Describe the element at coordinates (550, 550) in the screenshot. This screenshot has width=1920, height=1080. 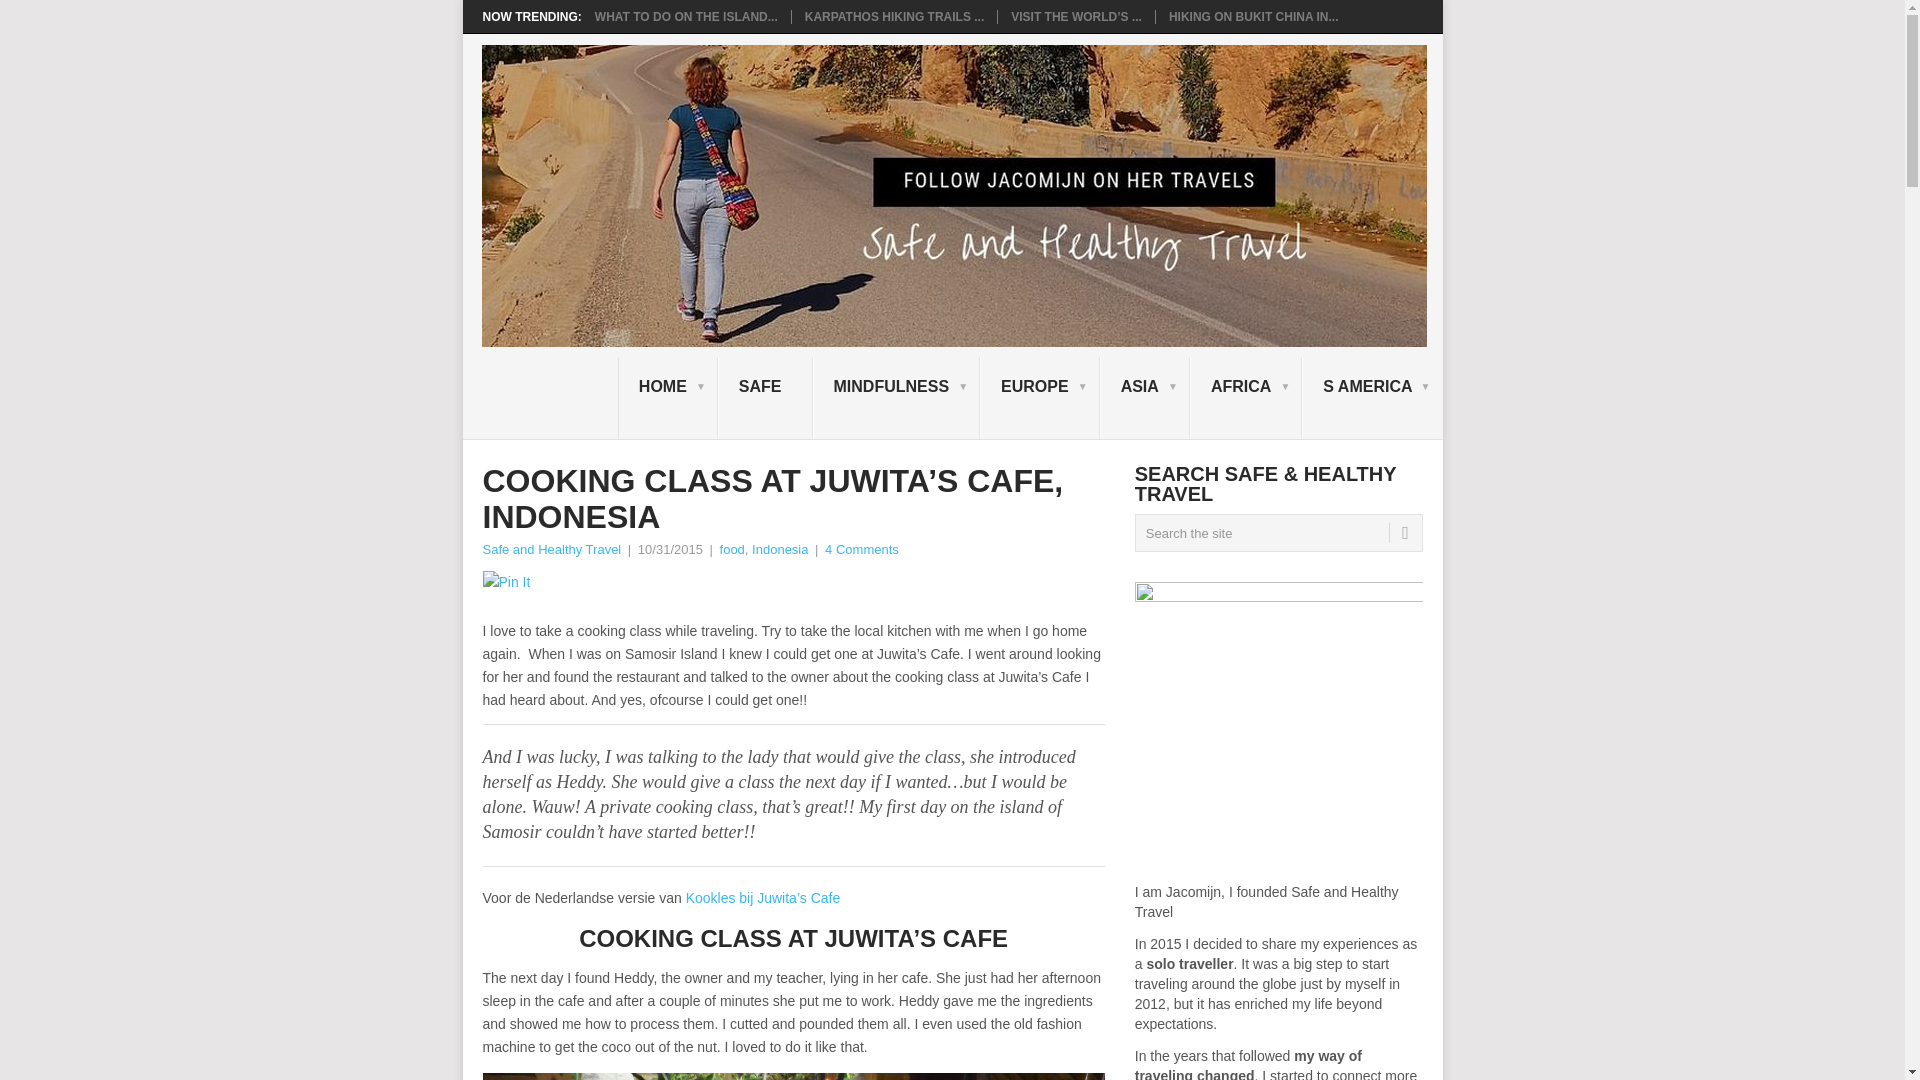
I see `Posts by Safe and Healthy Travel` at that location.